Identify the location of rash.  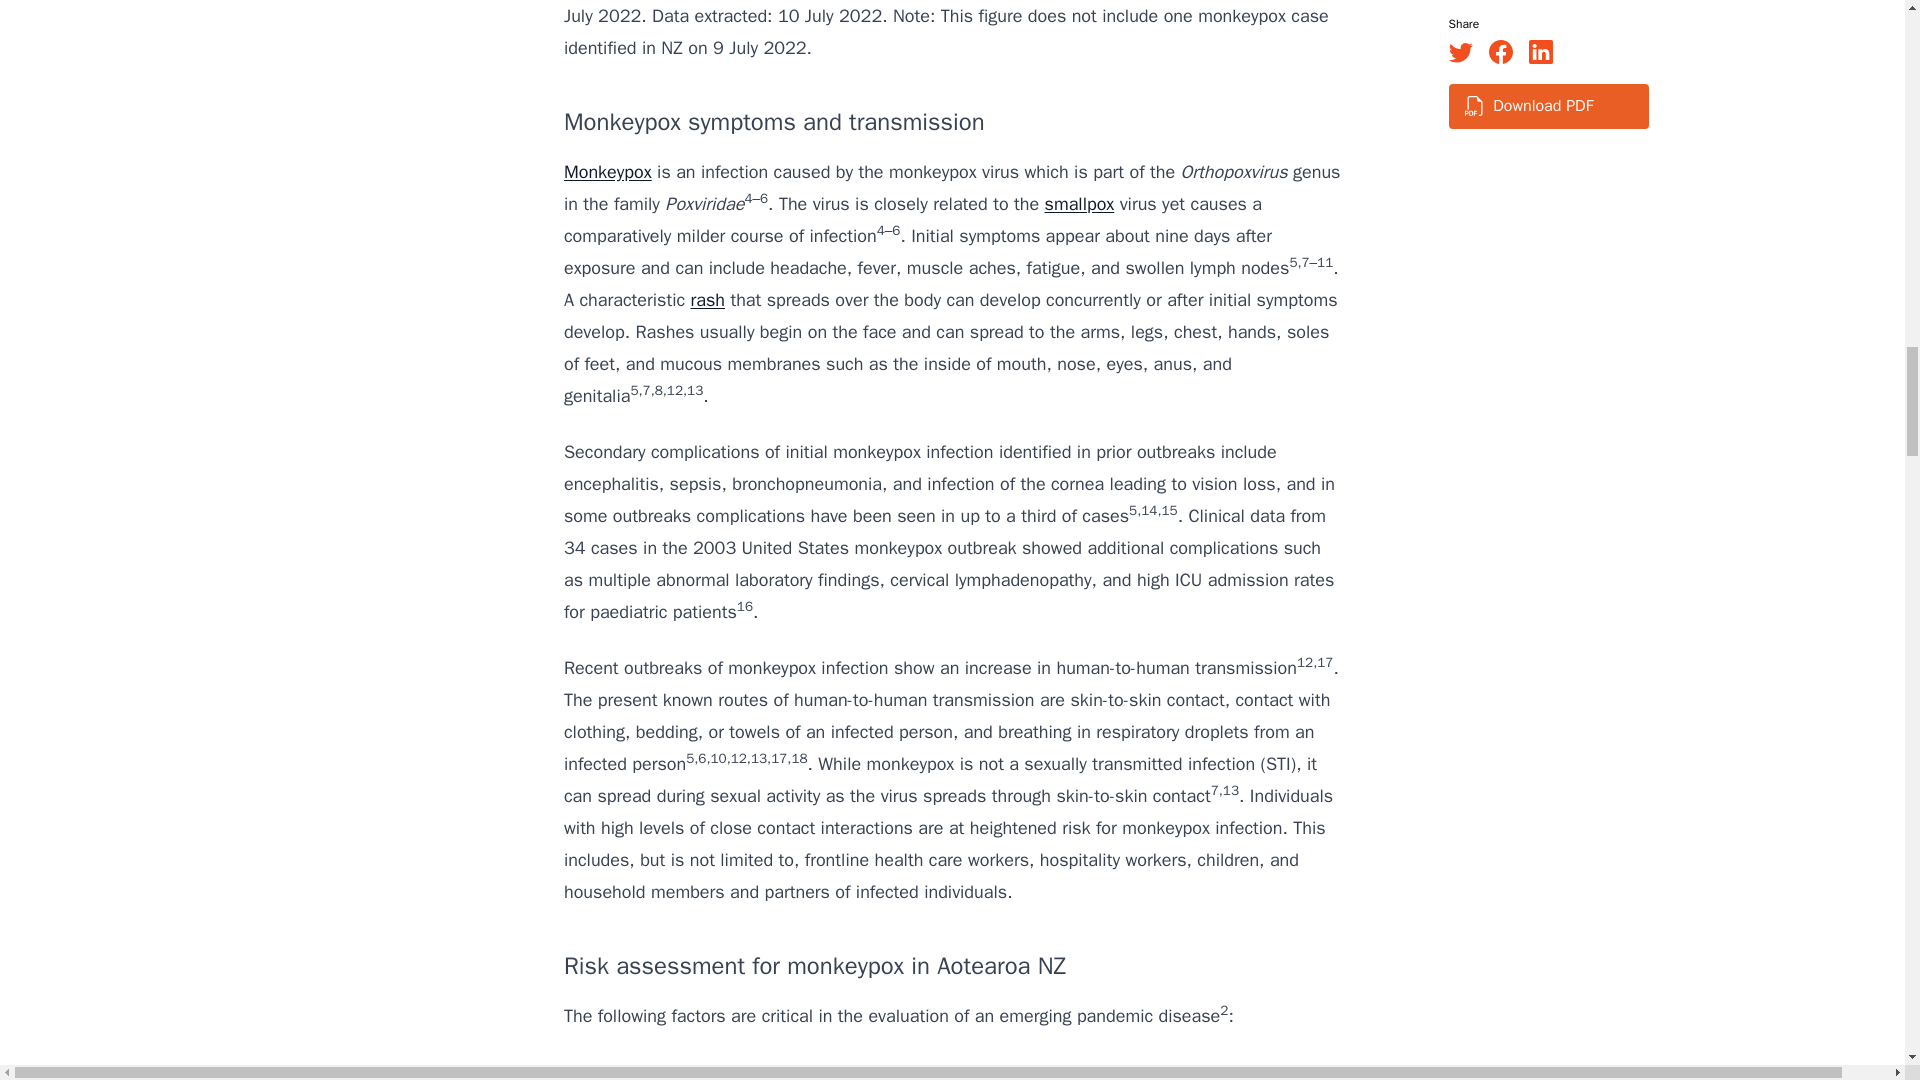
(707, 300).